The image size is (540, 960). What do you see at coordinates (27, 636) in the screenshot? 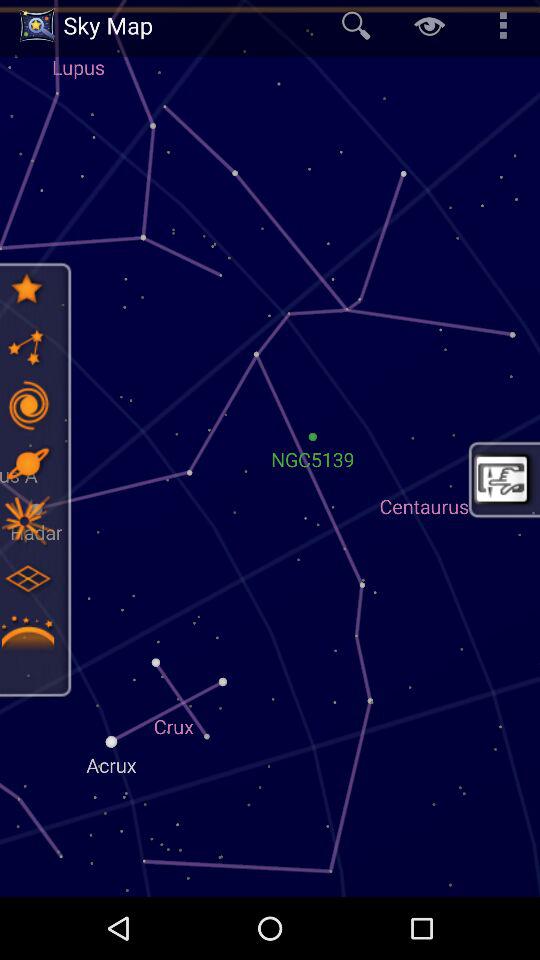
I see `view asteroids` at bounding box center [27, 636].